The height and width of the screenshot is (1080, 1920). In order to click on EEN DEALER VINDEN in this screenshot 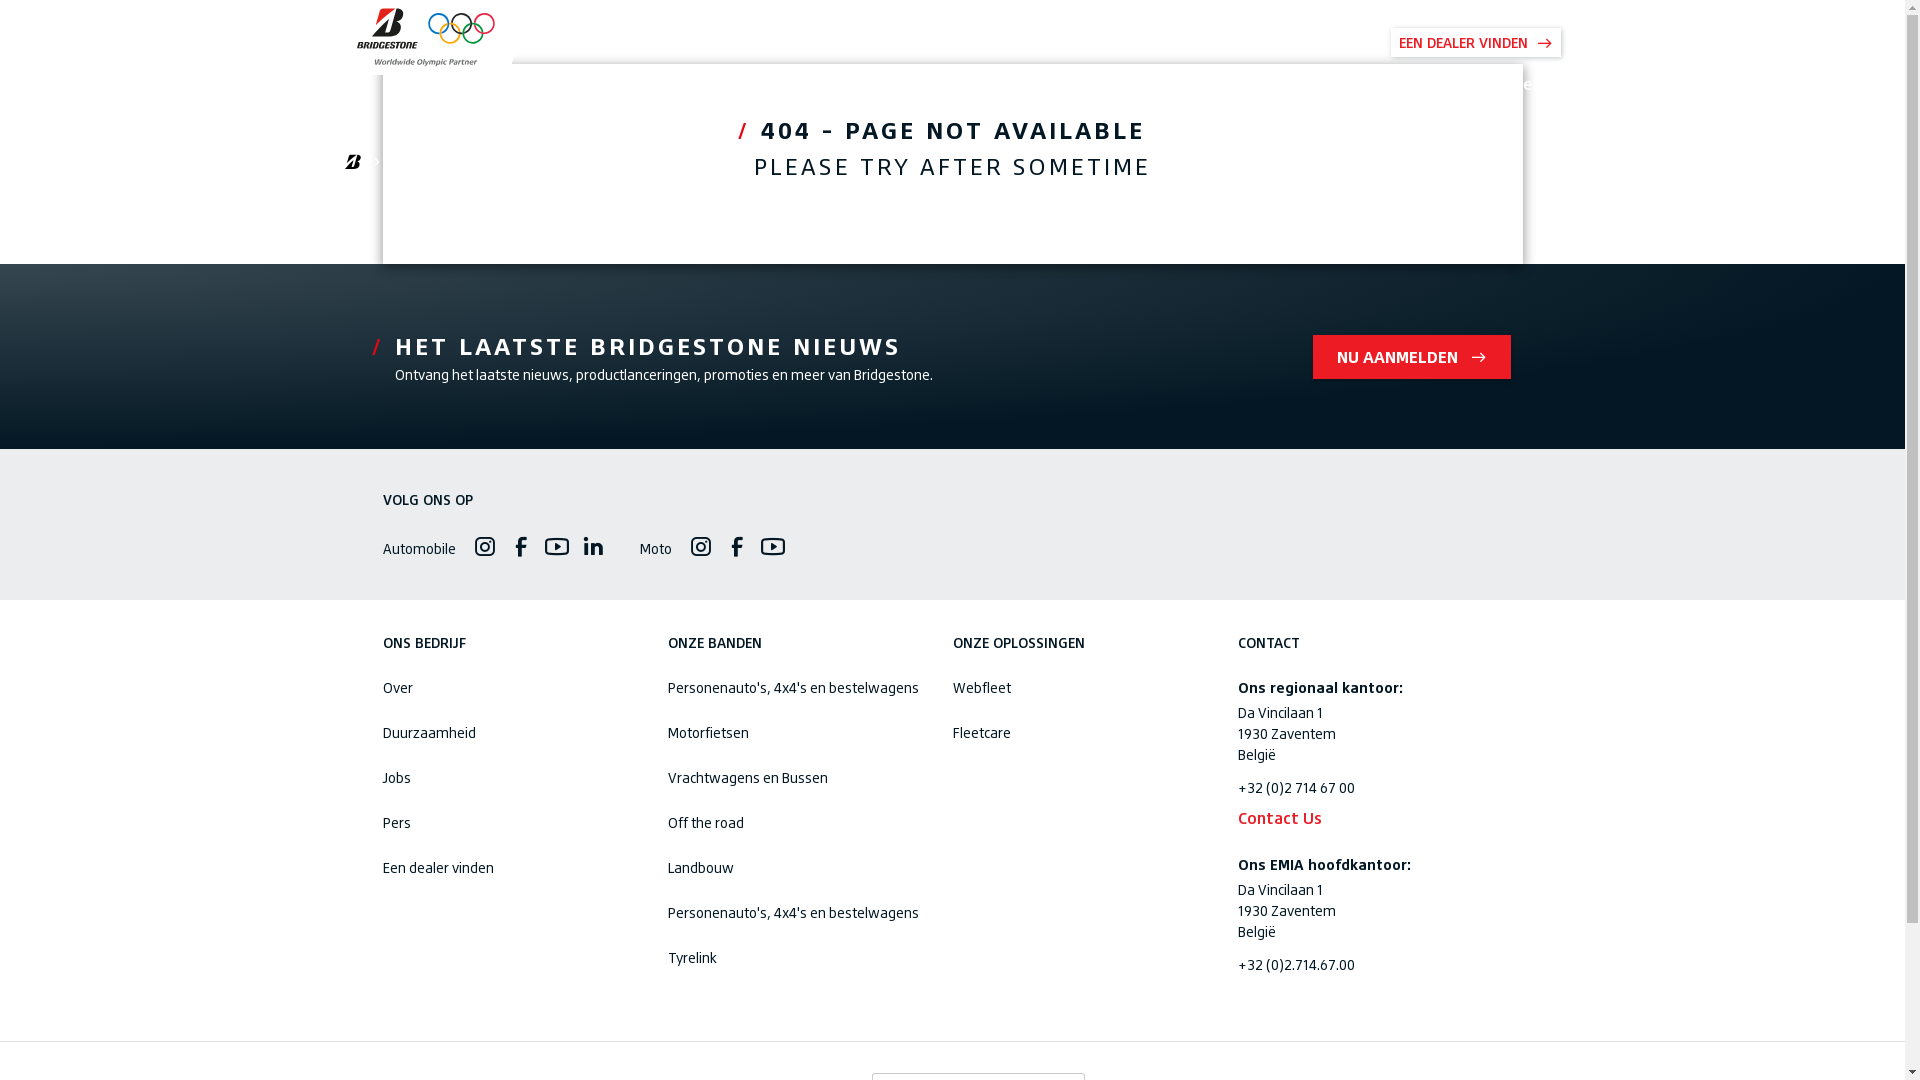, I will do `click(1475, 42)`.